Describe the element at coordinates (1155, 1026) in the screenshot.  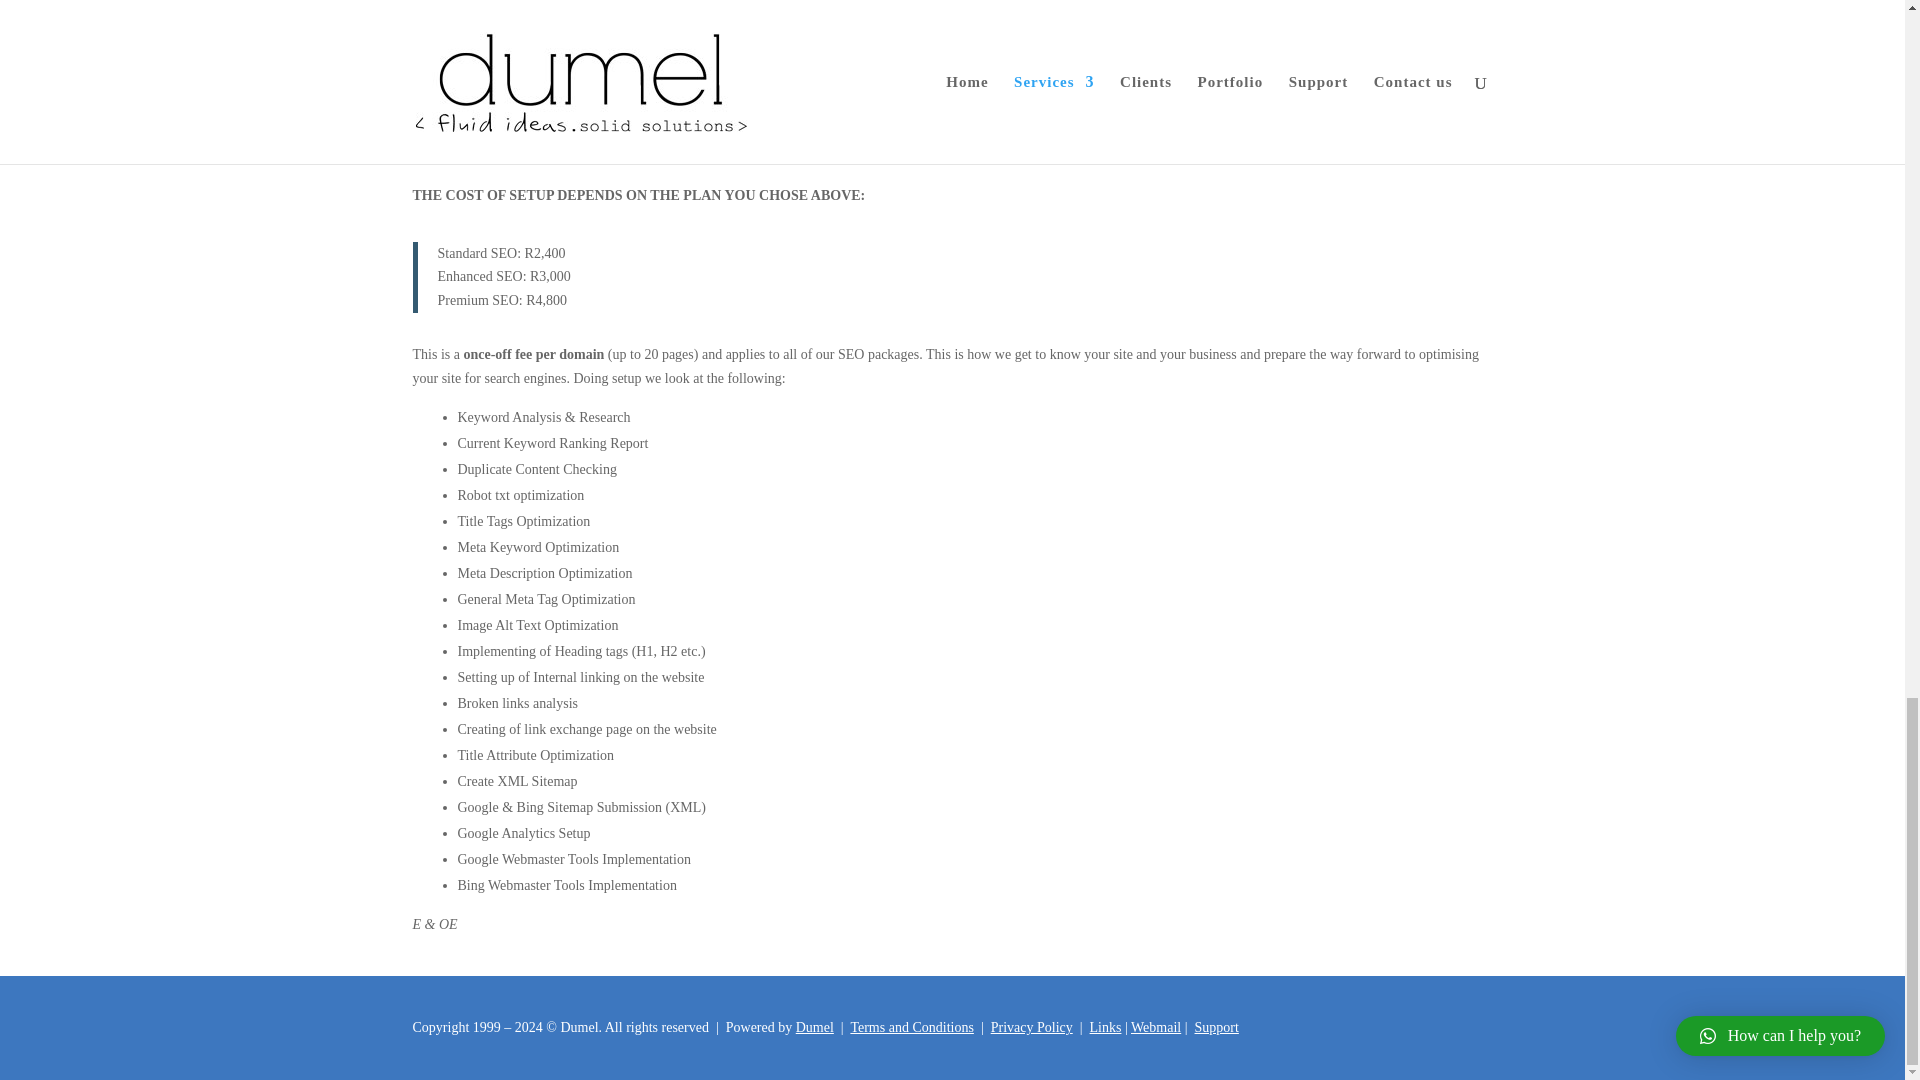
I see `Webmail` at that location.